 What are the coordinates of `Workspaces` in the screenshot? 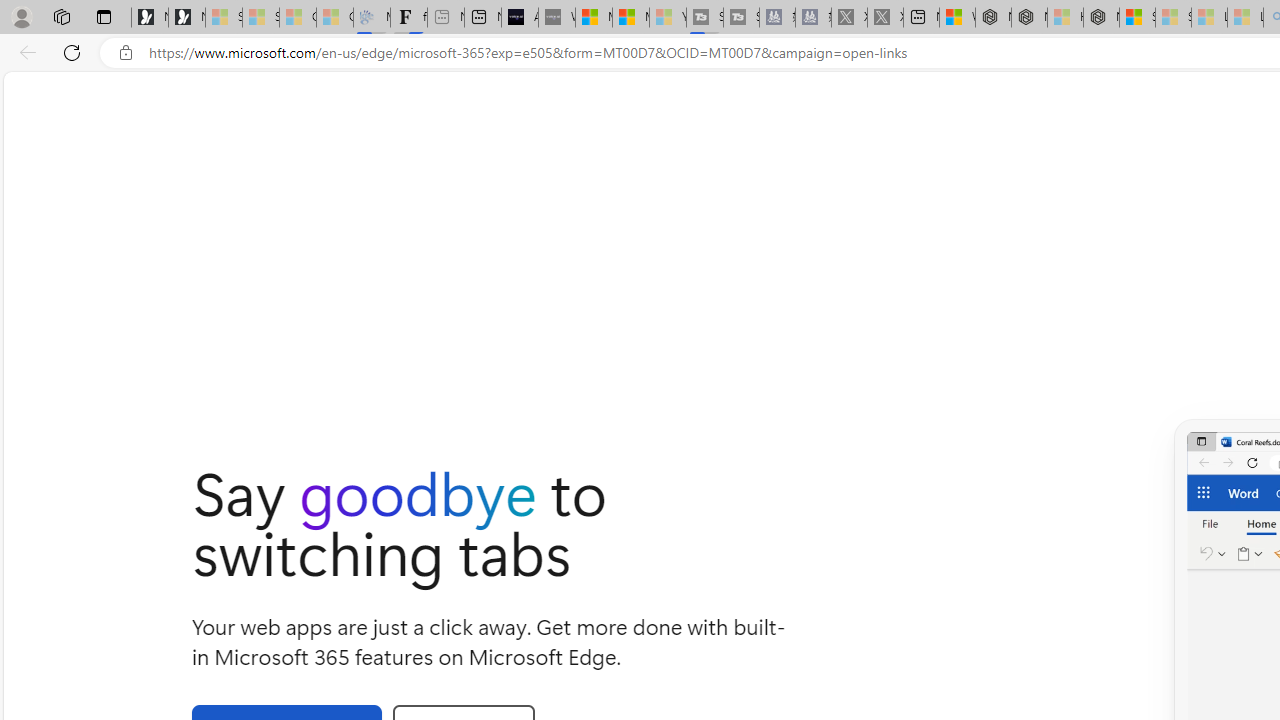 It's located at (61, 16).